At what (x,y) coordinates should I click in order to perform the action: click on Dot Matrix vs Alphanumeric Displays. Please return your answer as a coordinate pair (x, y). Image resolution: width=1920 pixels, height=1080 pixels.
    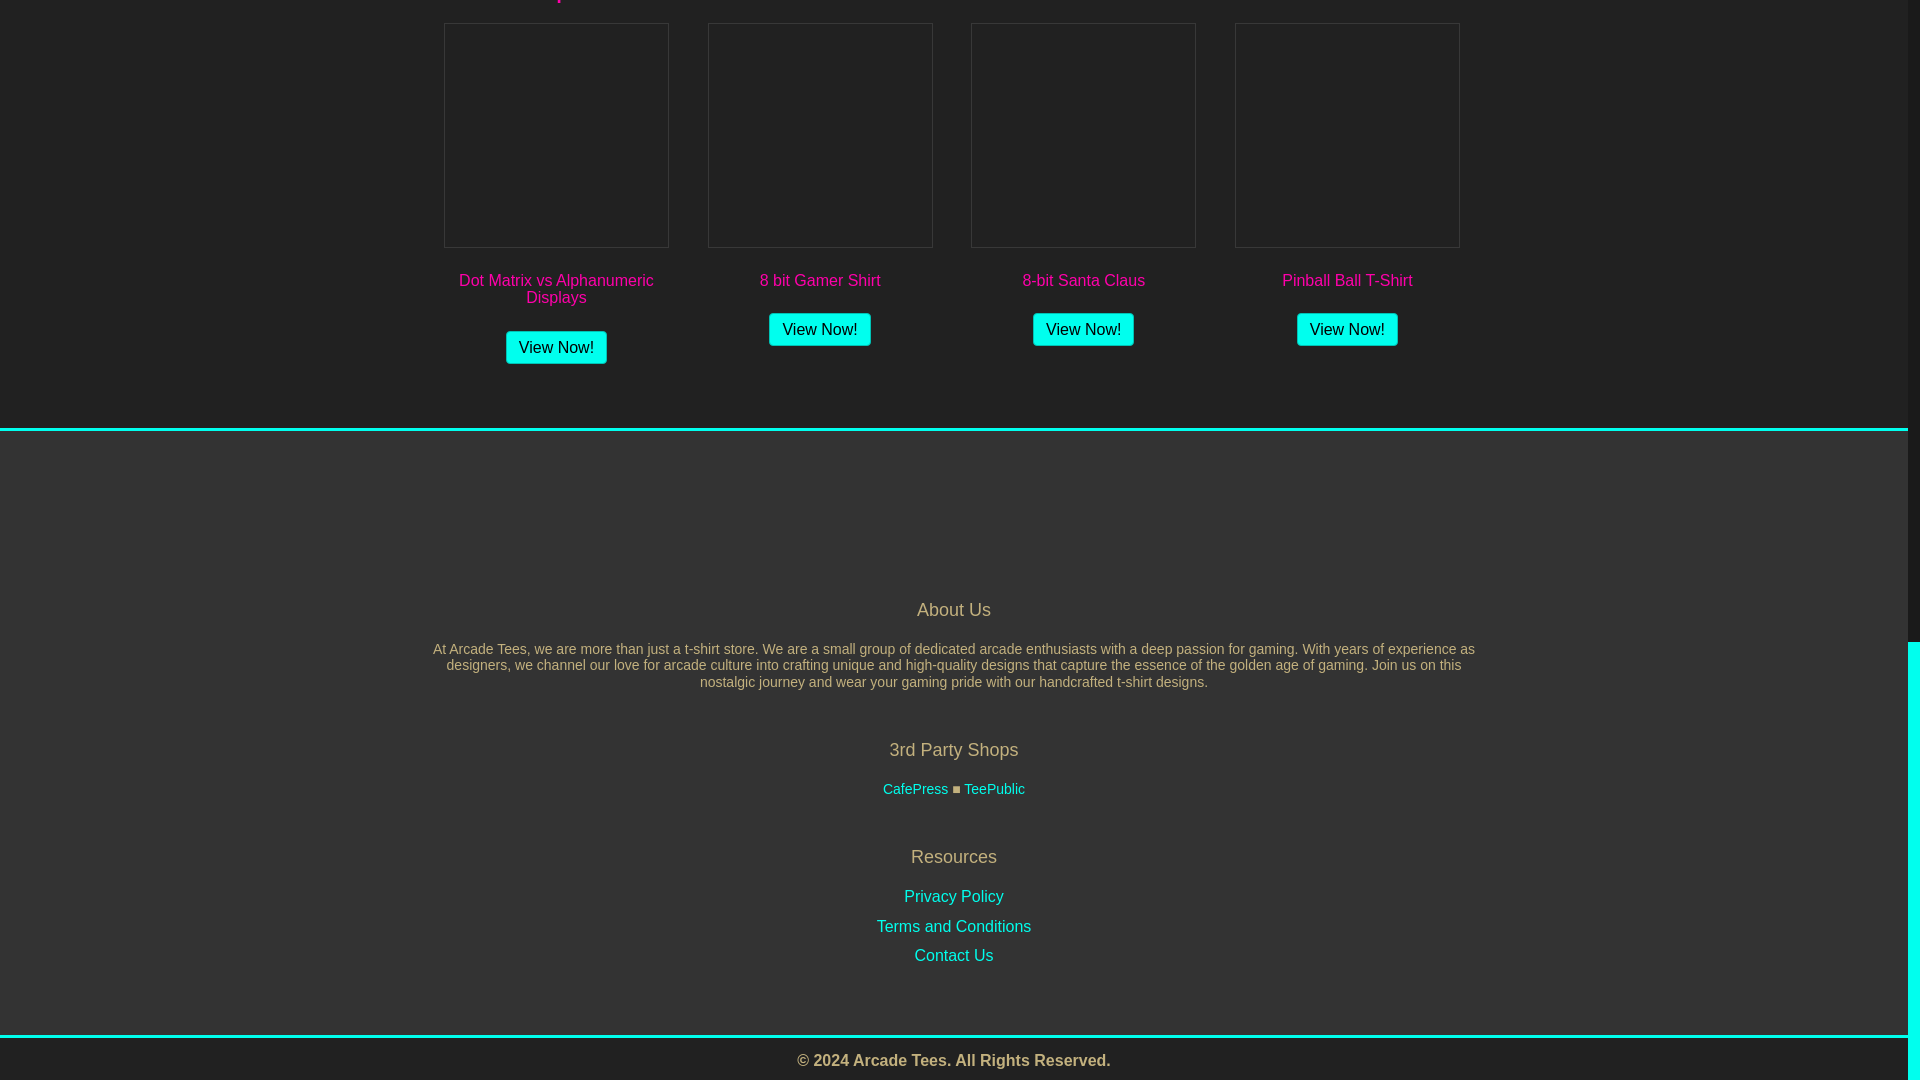
    Looking at the image, I should click on (556, 189).